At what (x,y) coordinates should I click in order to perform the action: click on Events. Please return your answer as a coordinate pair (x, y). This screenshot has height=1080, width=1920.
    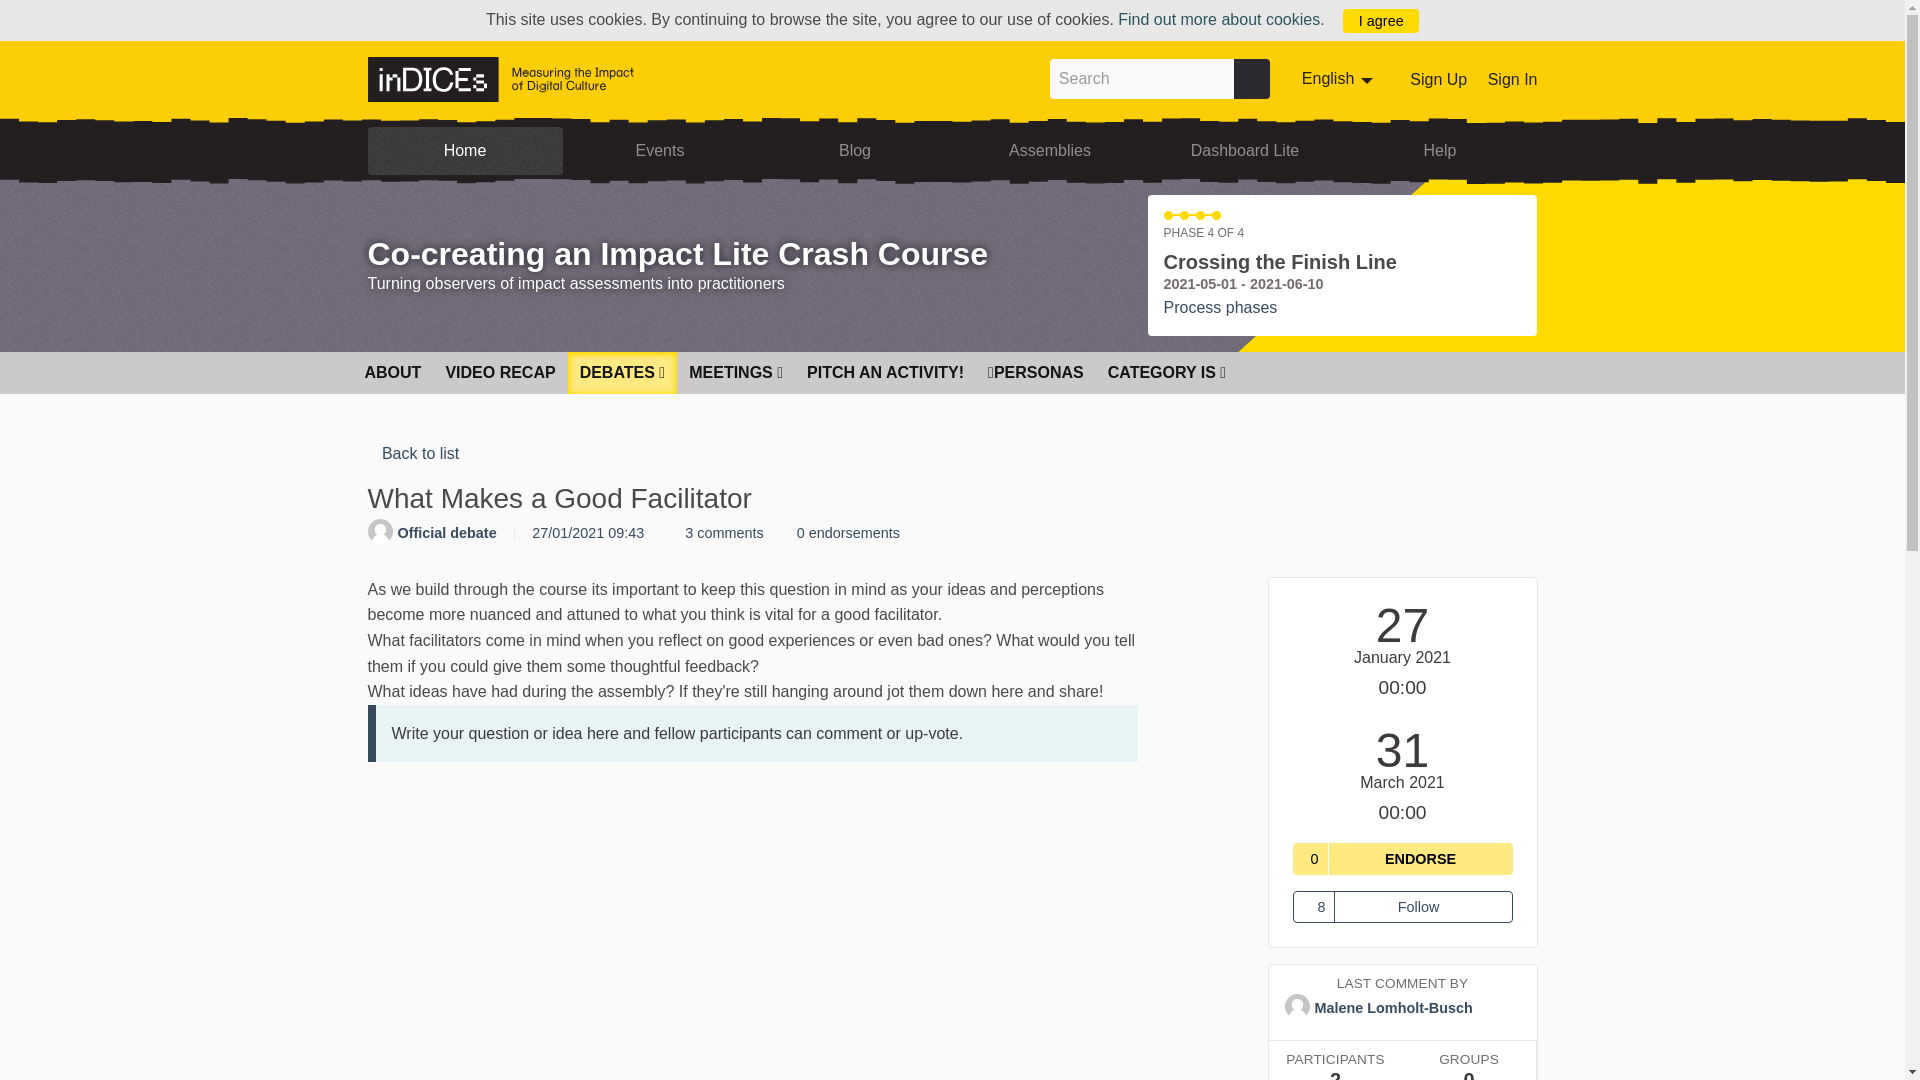
    Looking at the image, I should click on (659, 150).